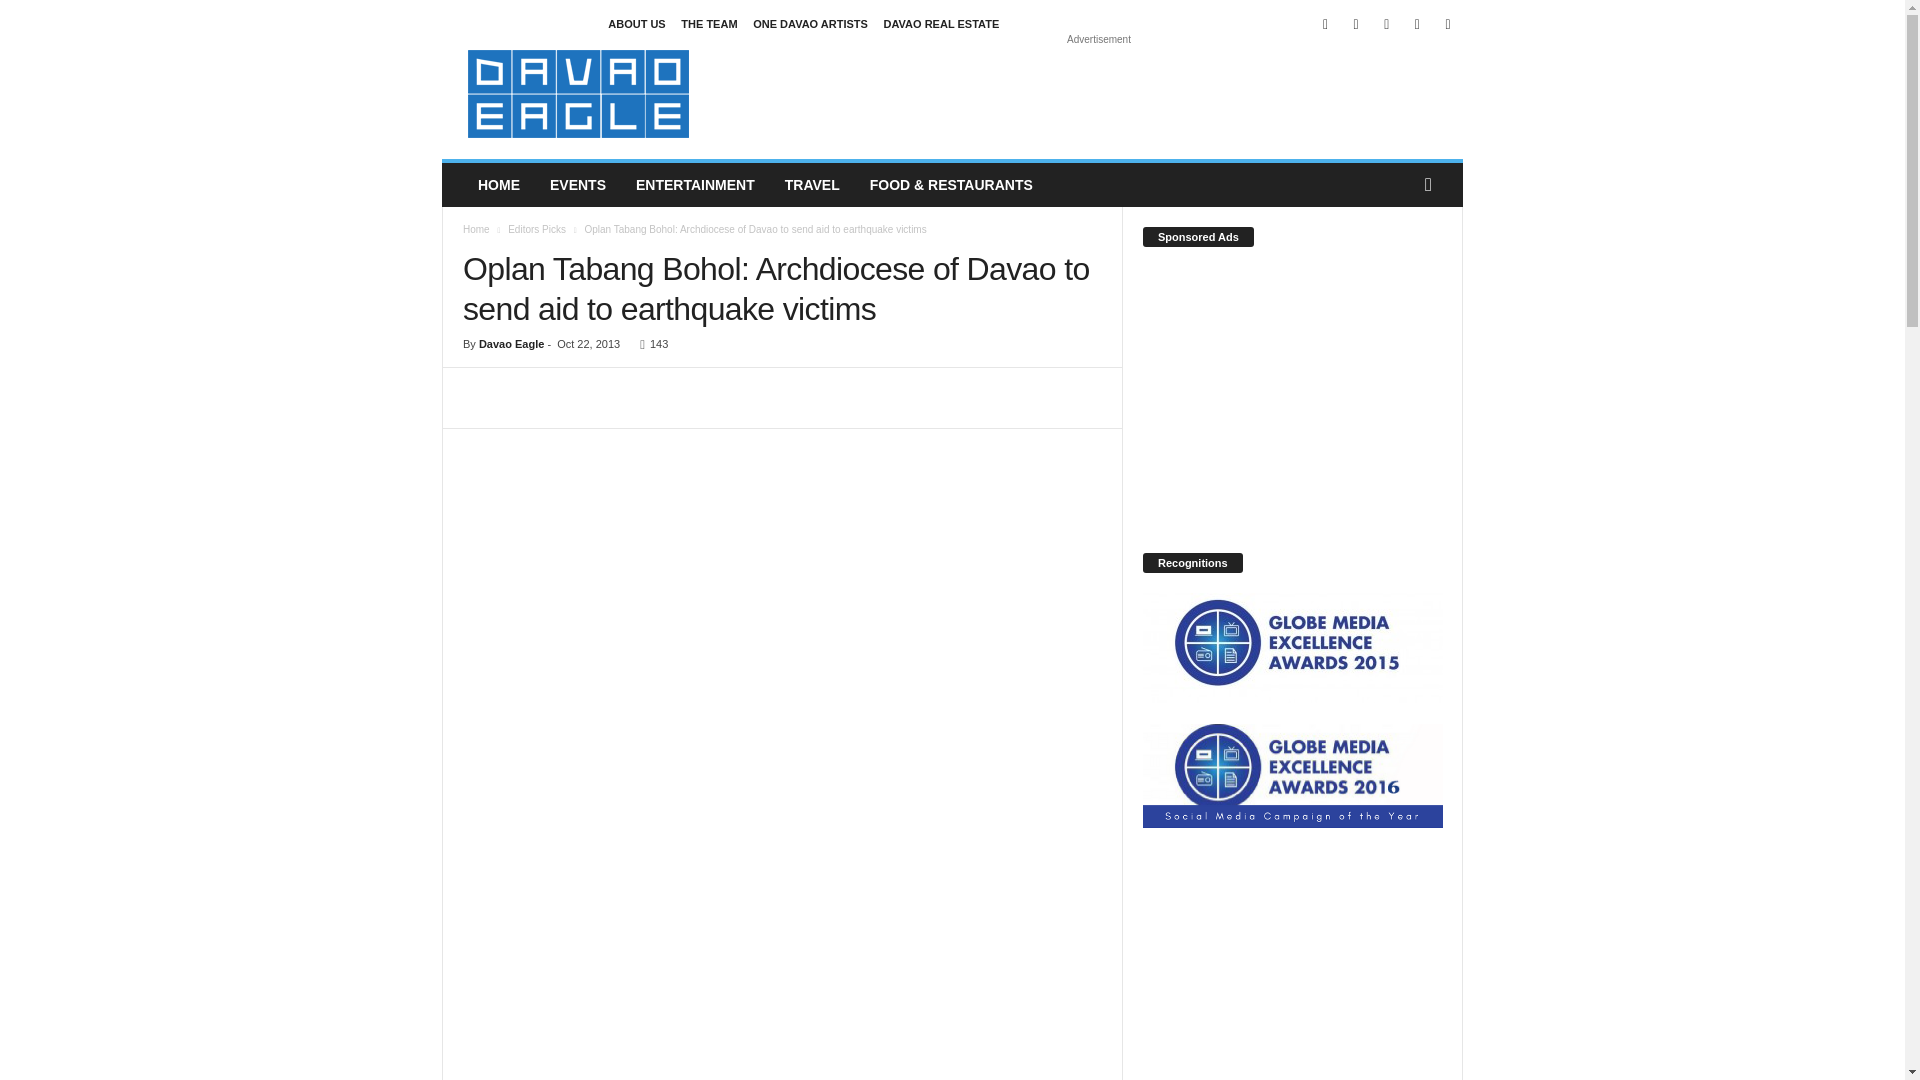 Image resolution: width=1920 pixels, height=1080 pixels. What do you see at coordinates (498, 185) in the screenshot?
I see `HOME` at bounding box center [498, 185].